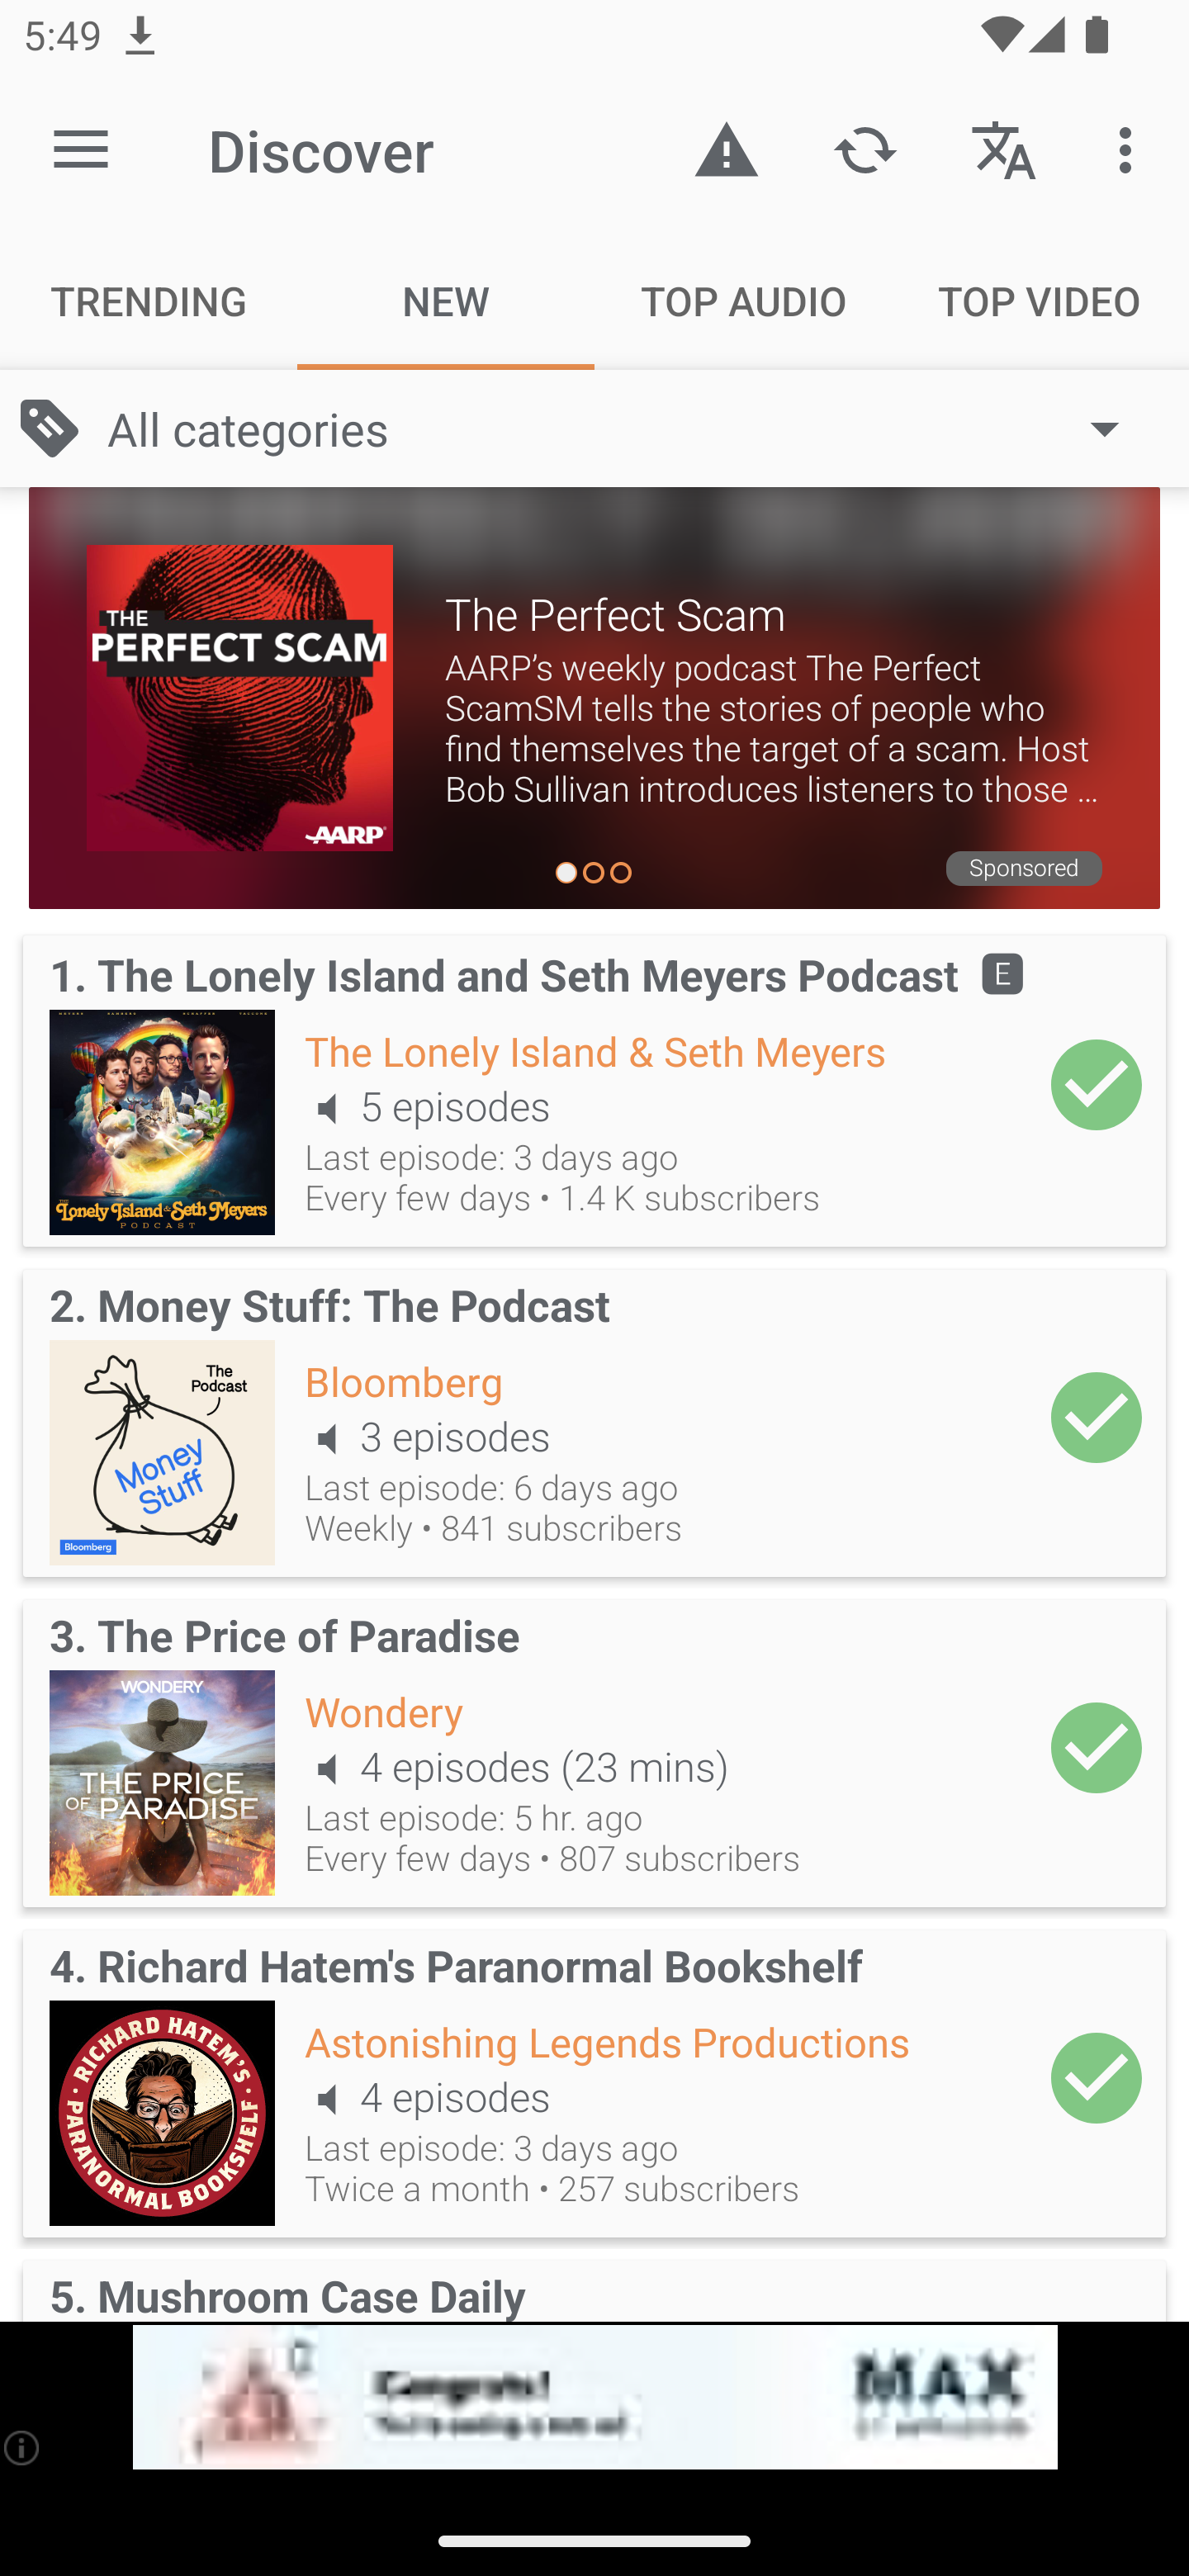 The height and width of the screenshot is (2576, 1189). I want to click on Add, so click(1097, 1417).